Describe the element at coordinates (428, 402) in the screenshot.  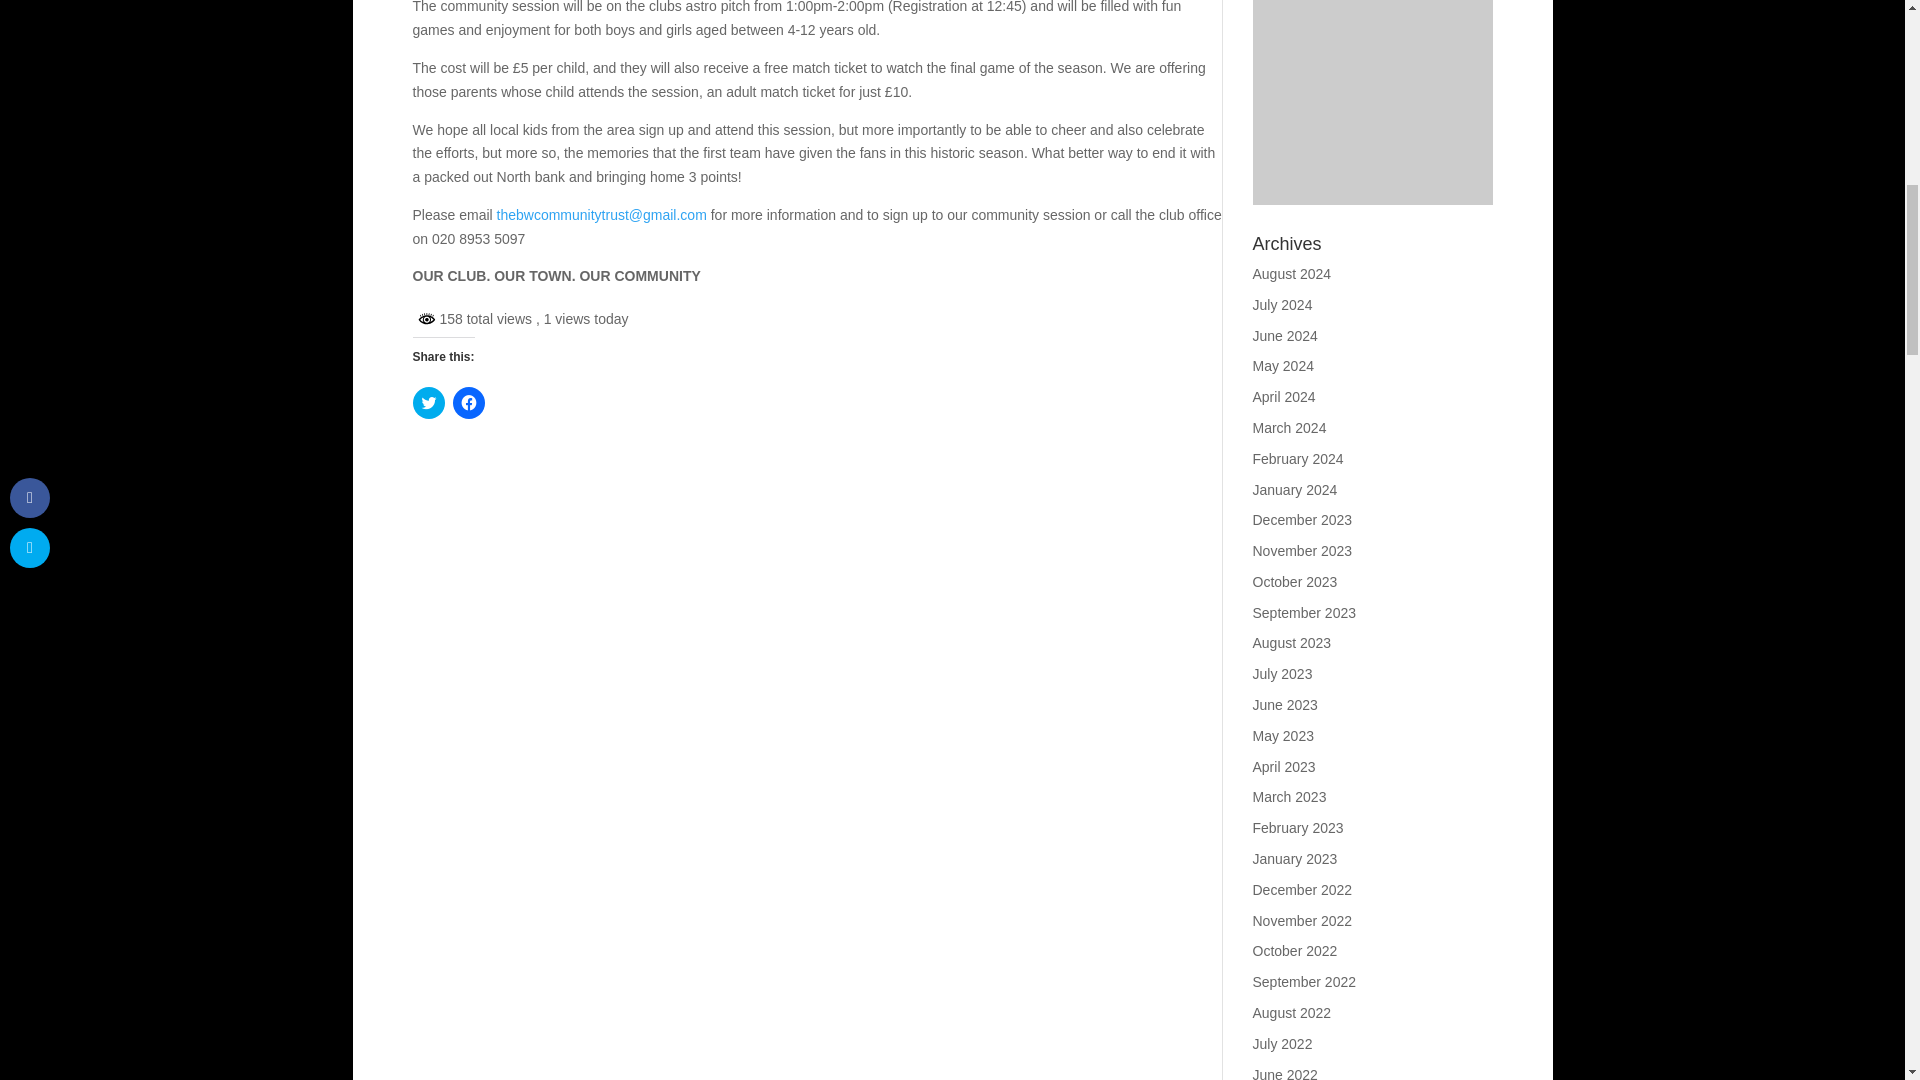
I see `Click to share on Twitter` at that location.